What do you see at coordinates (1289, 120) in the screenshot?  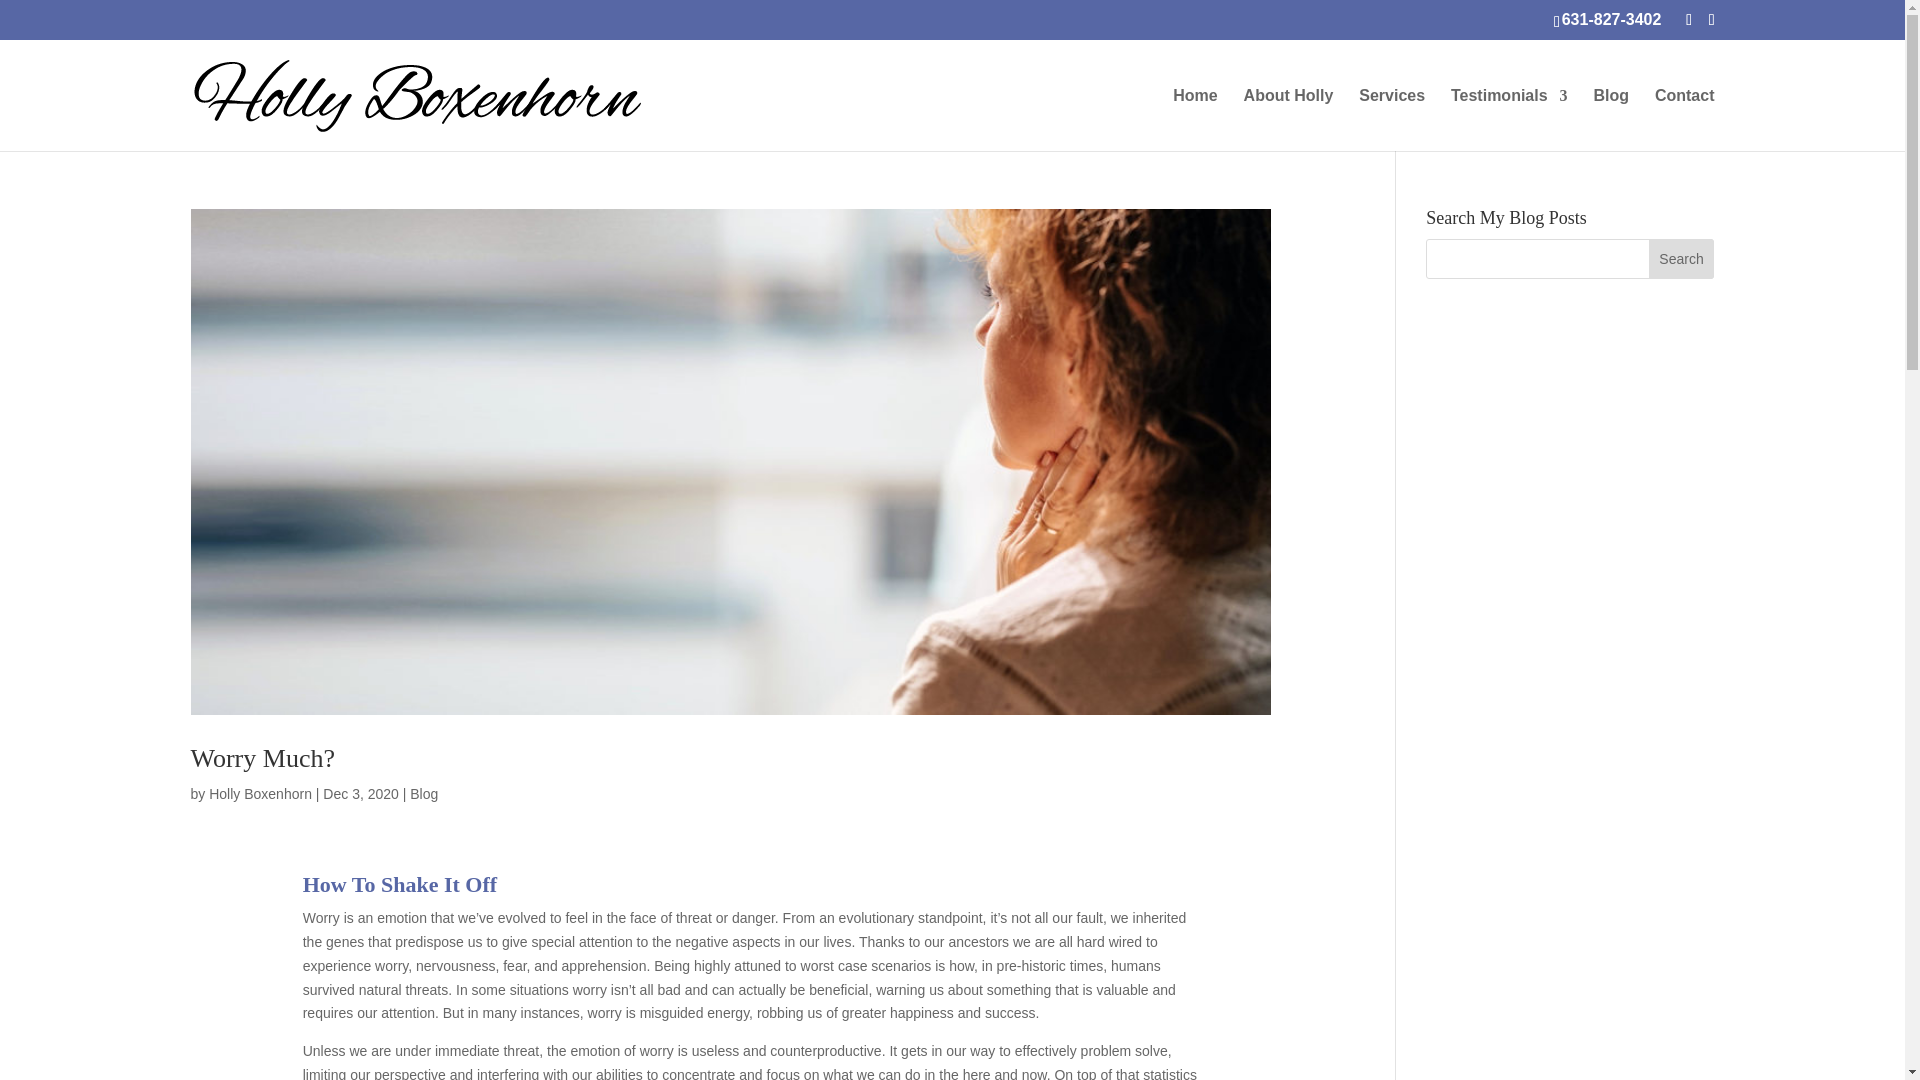 I see `About Holly` at bounding box center [1289, 120].